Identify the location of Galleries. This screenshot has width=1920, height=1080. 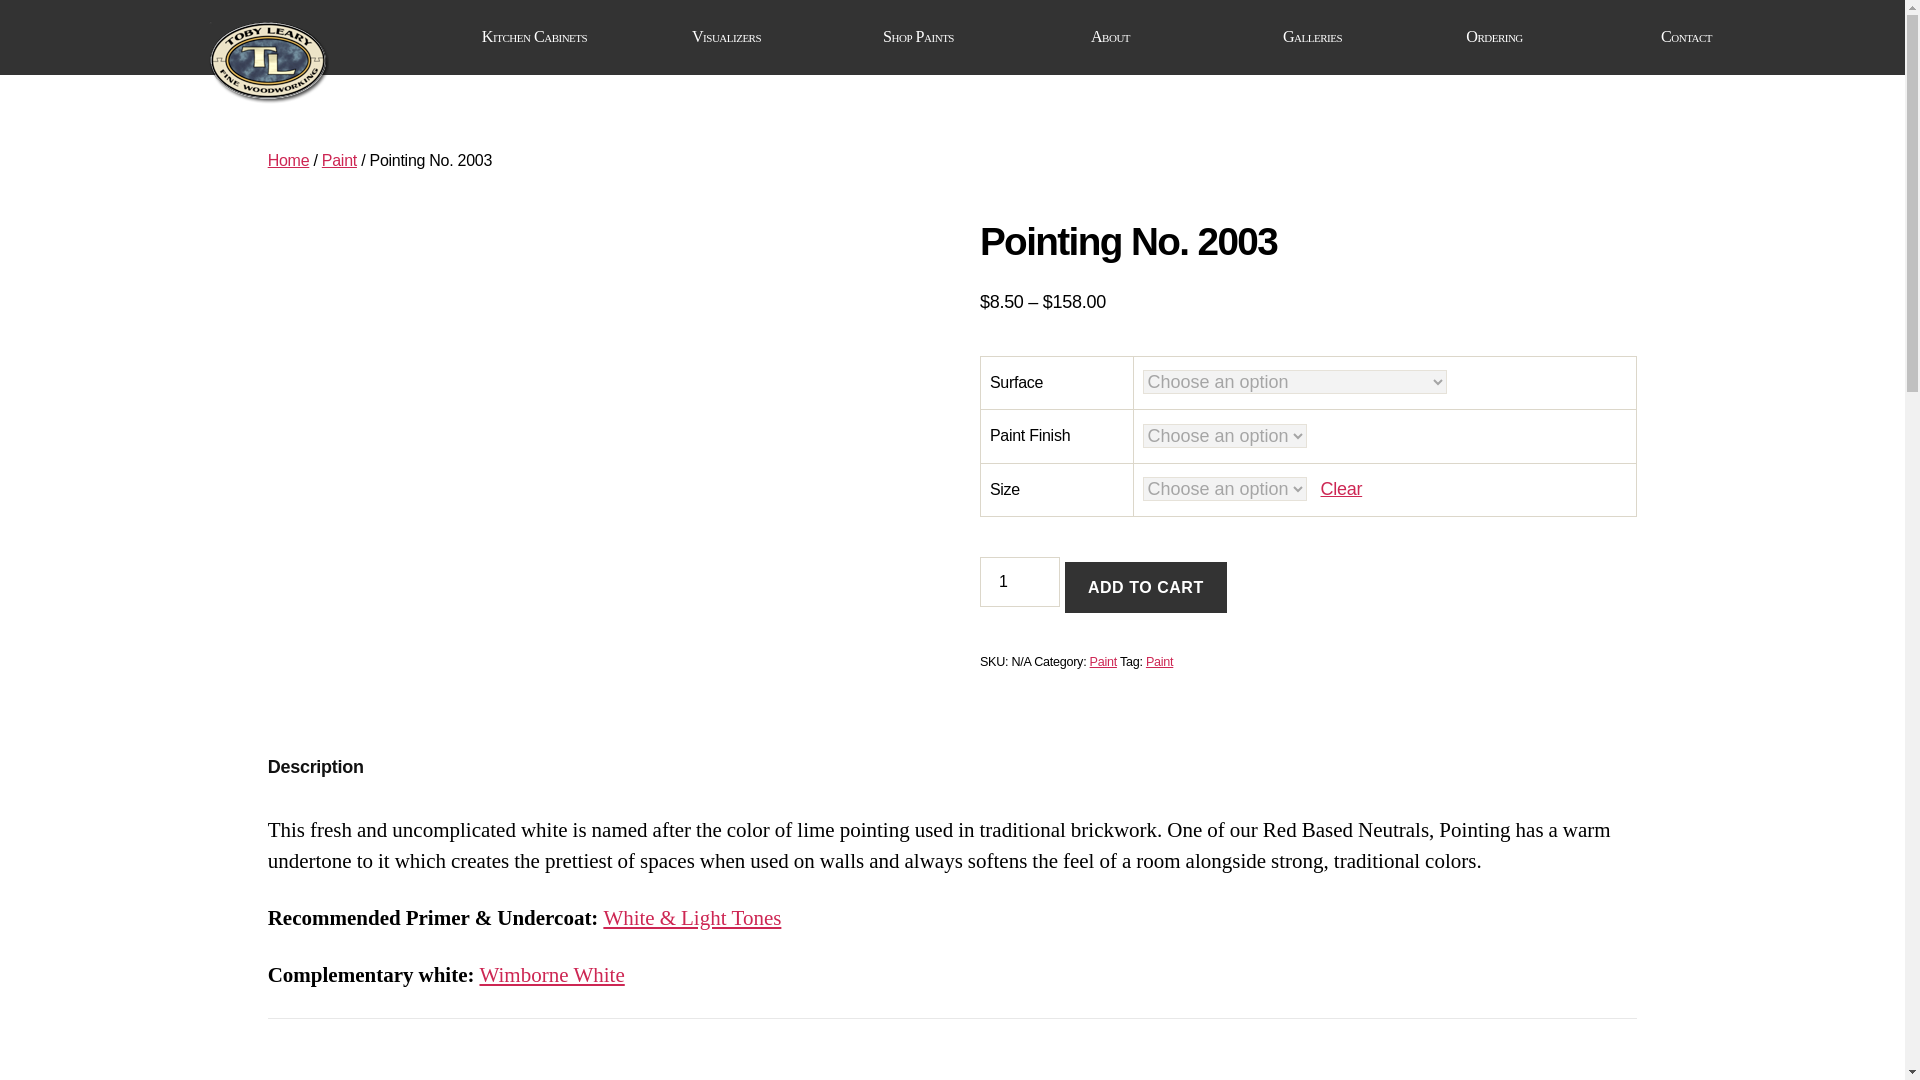
(1312, 38).